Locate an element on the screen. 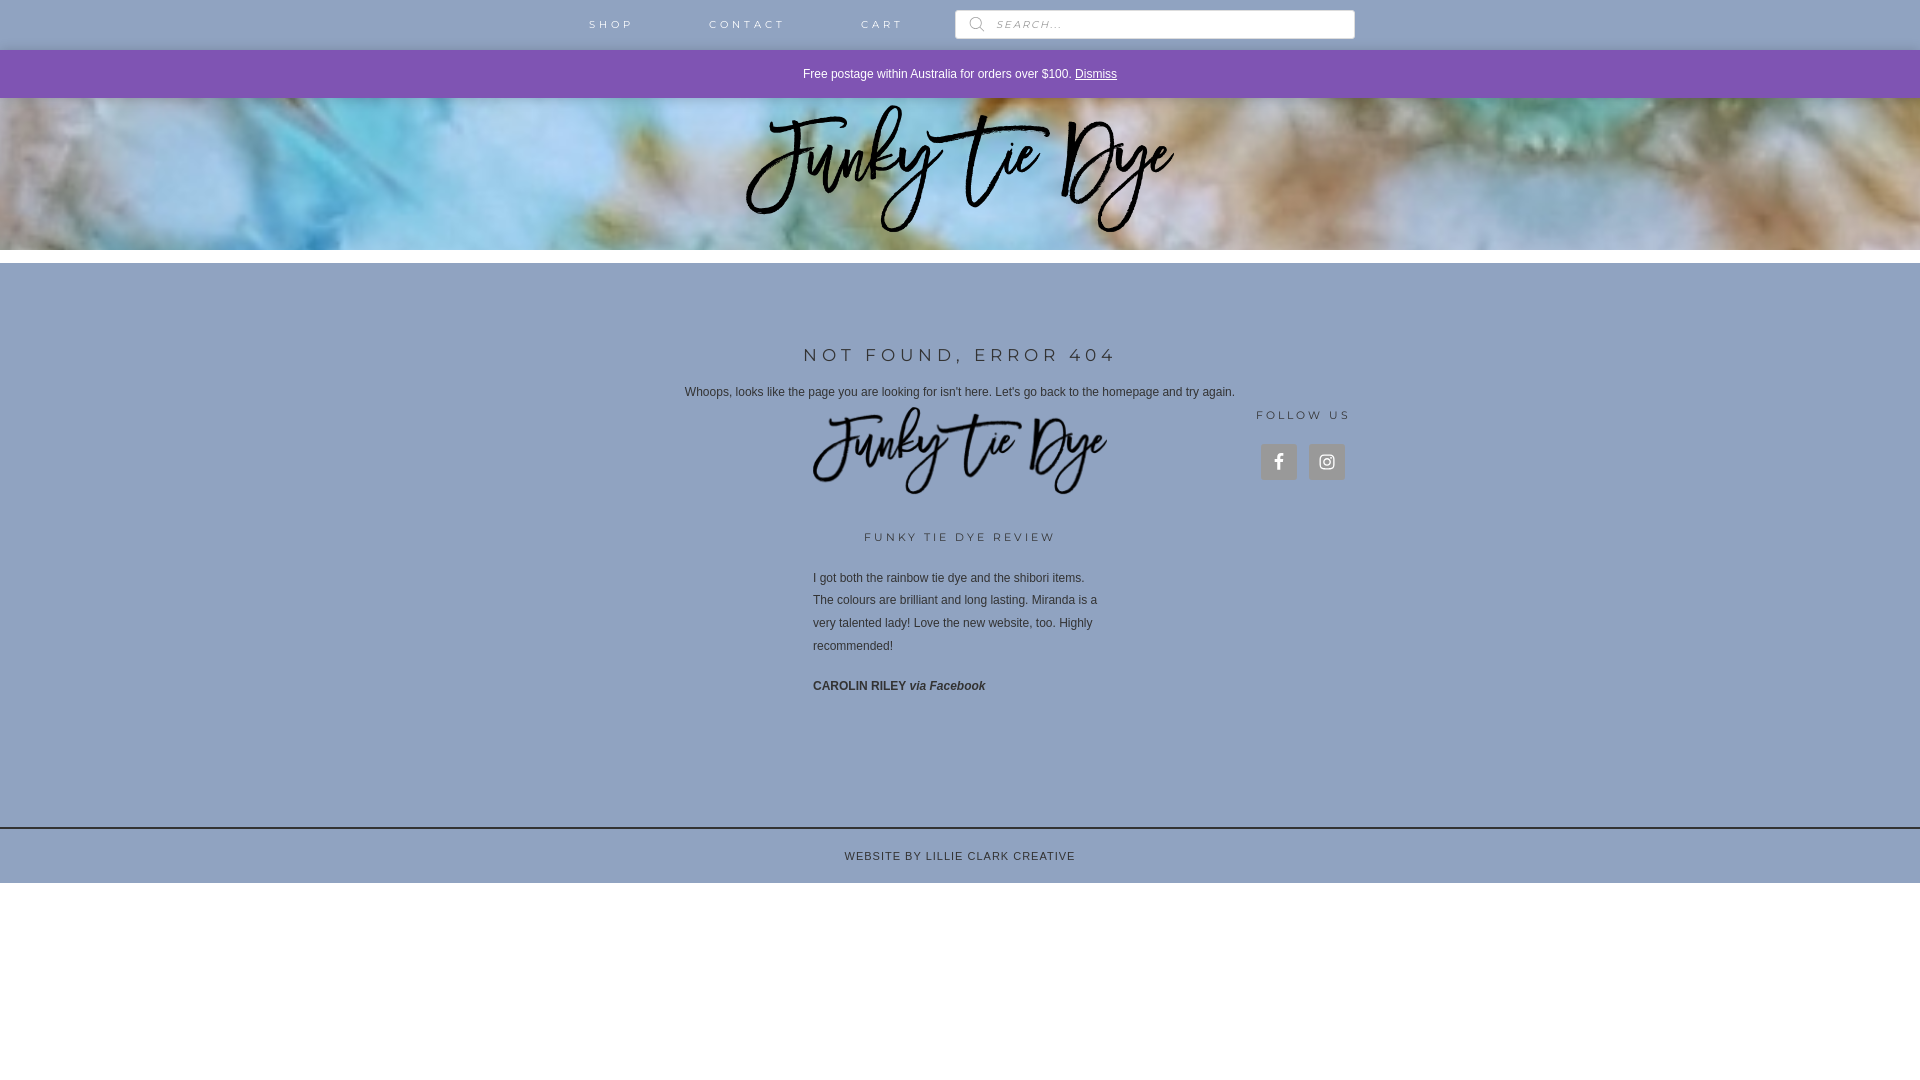 The width and height of the screenshot is (1920, 1080). CONTACT is located at coordinates (748, 25).